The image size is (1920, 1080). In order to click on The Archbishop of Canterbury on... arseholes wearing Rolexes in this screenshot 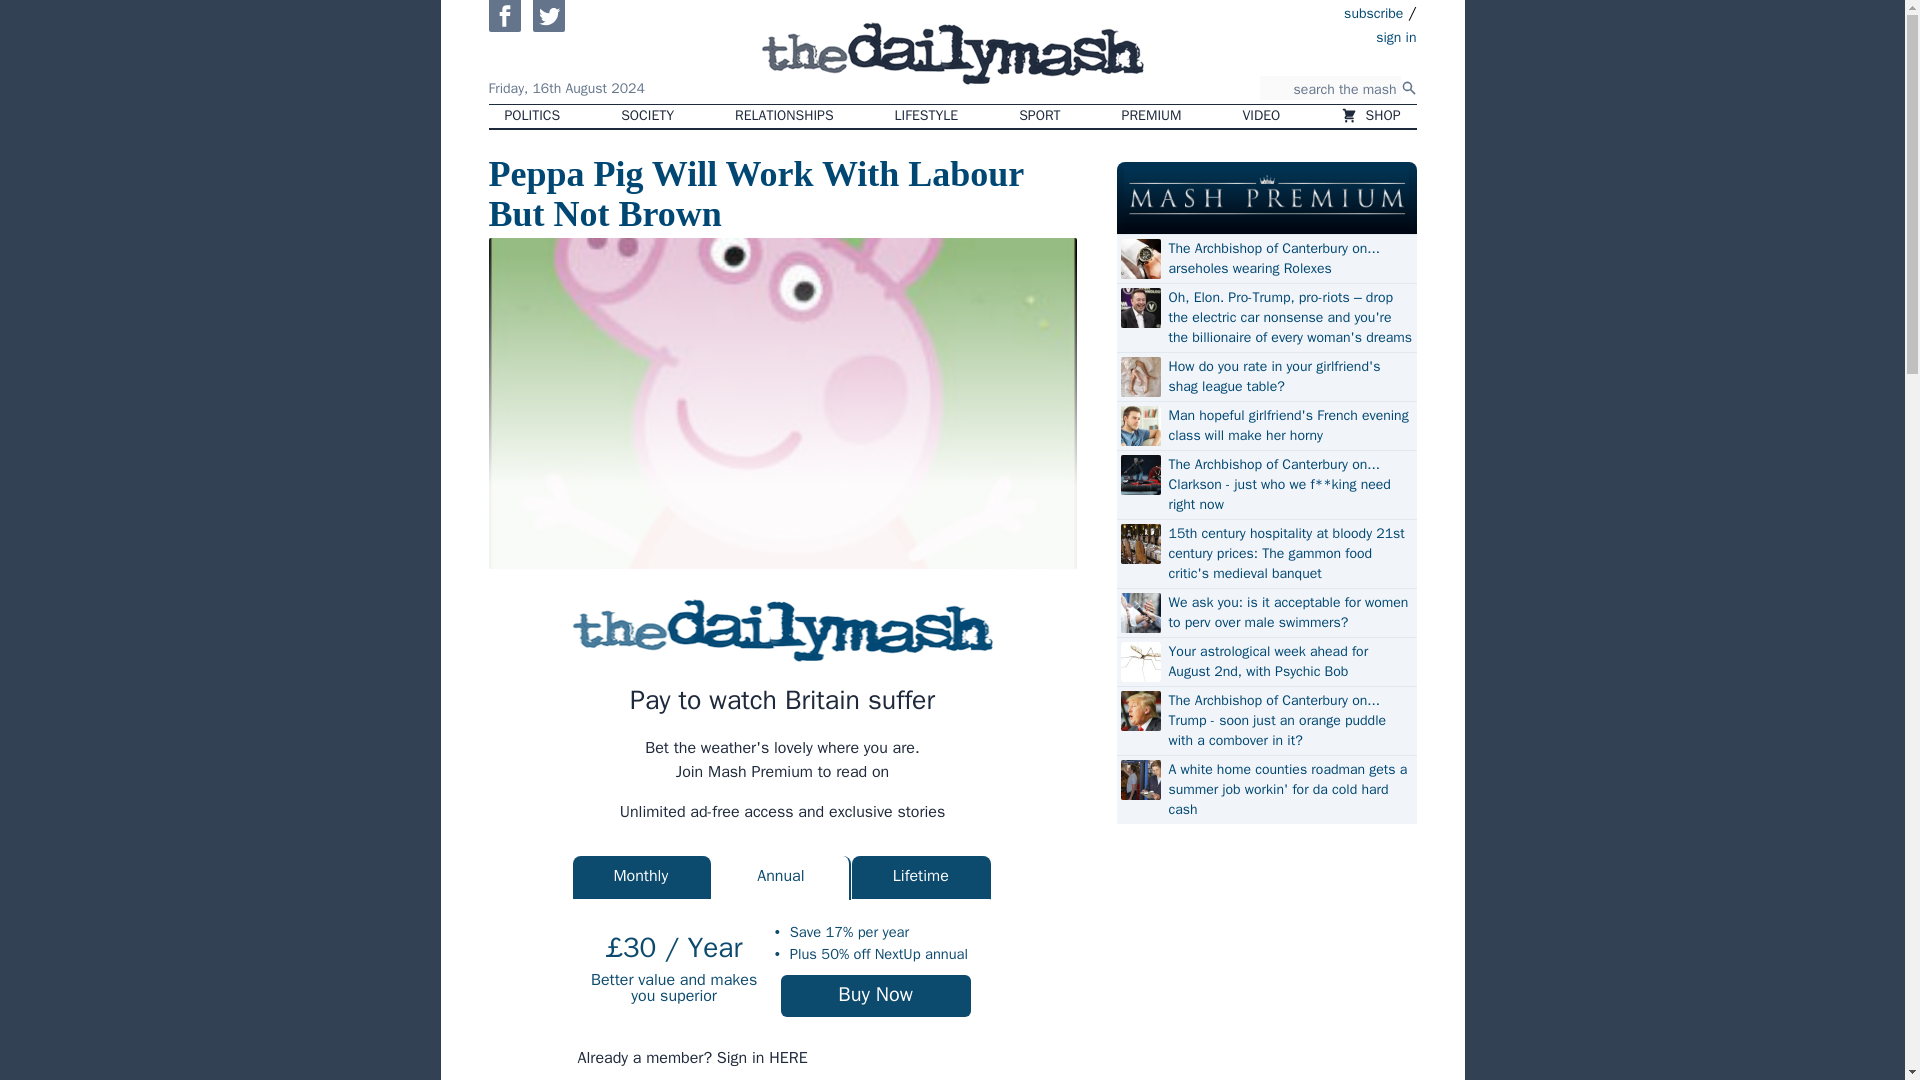, I will do `click(1289, 258)`.